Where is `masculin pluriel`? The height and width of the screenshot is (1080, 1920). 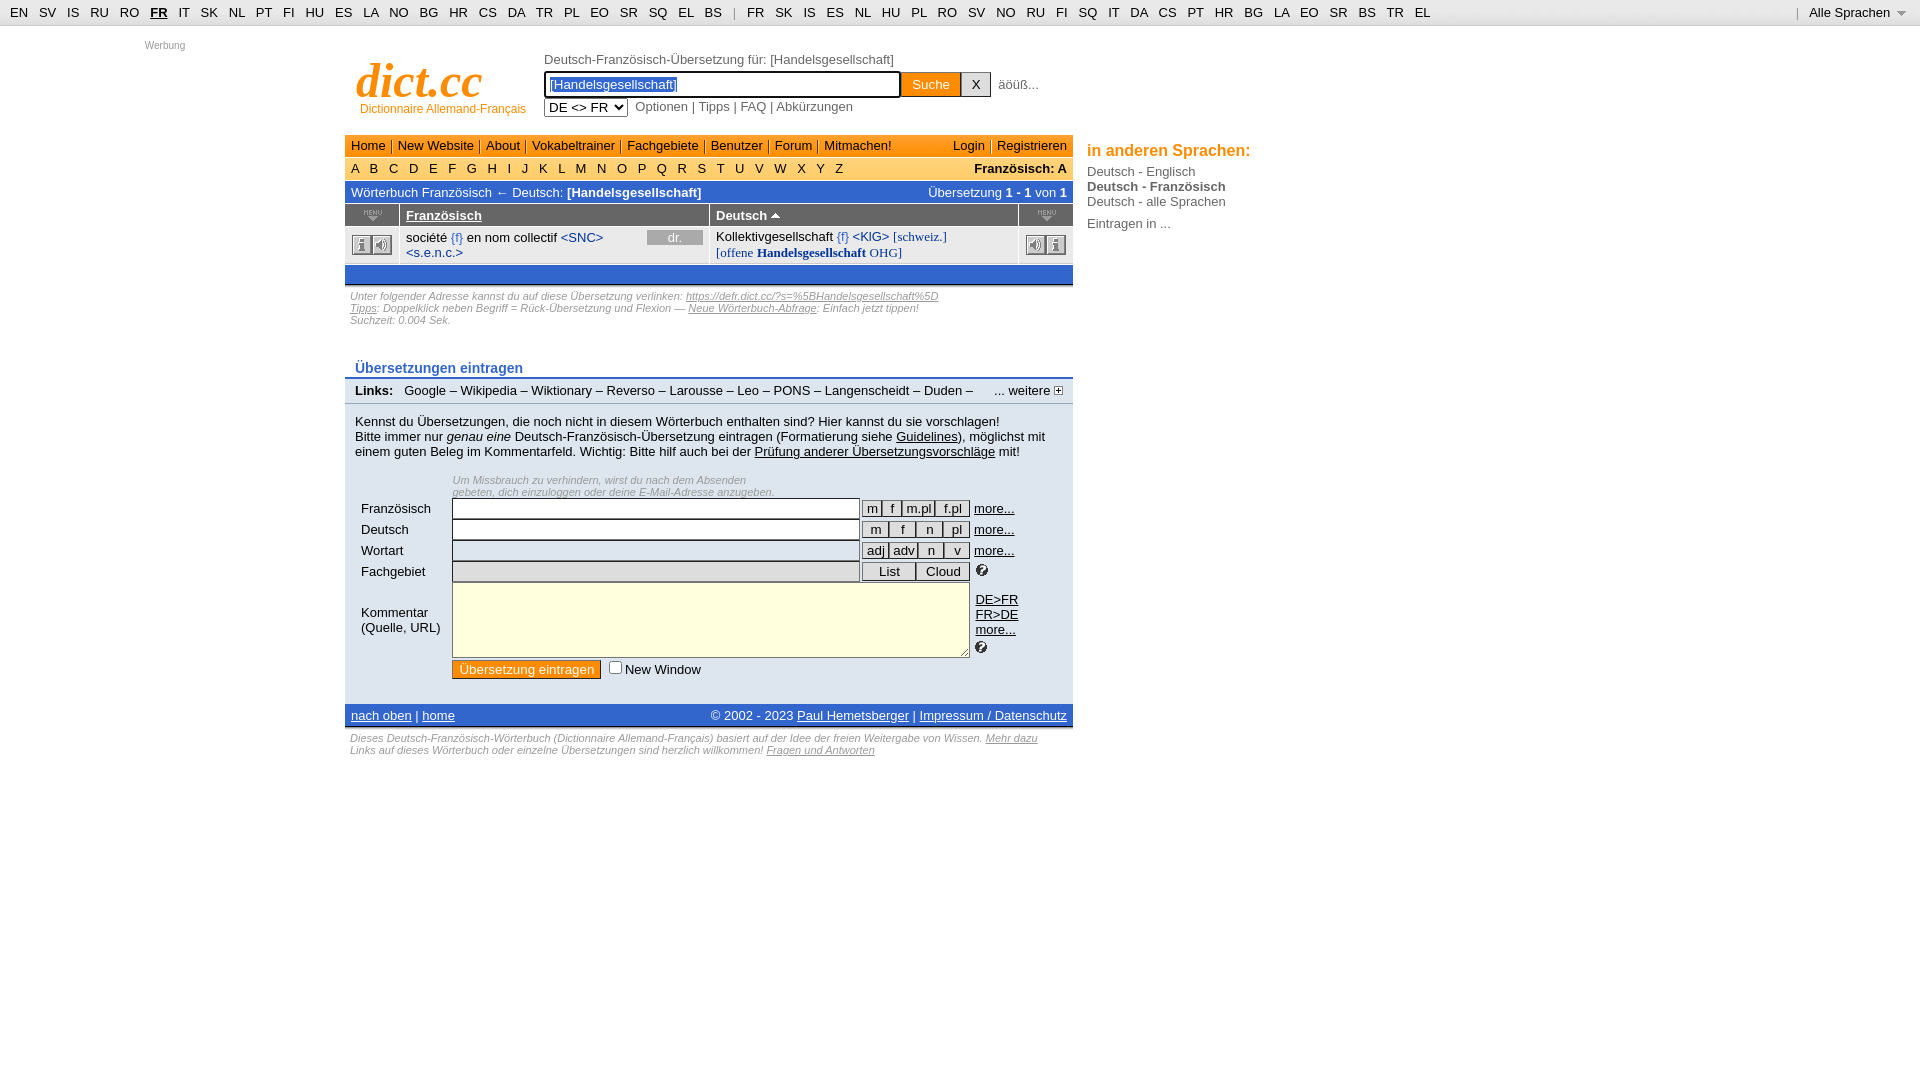 masculin pluriel is located at coordinates (918, 508).